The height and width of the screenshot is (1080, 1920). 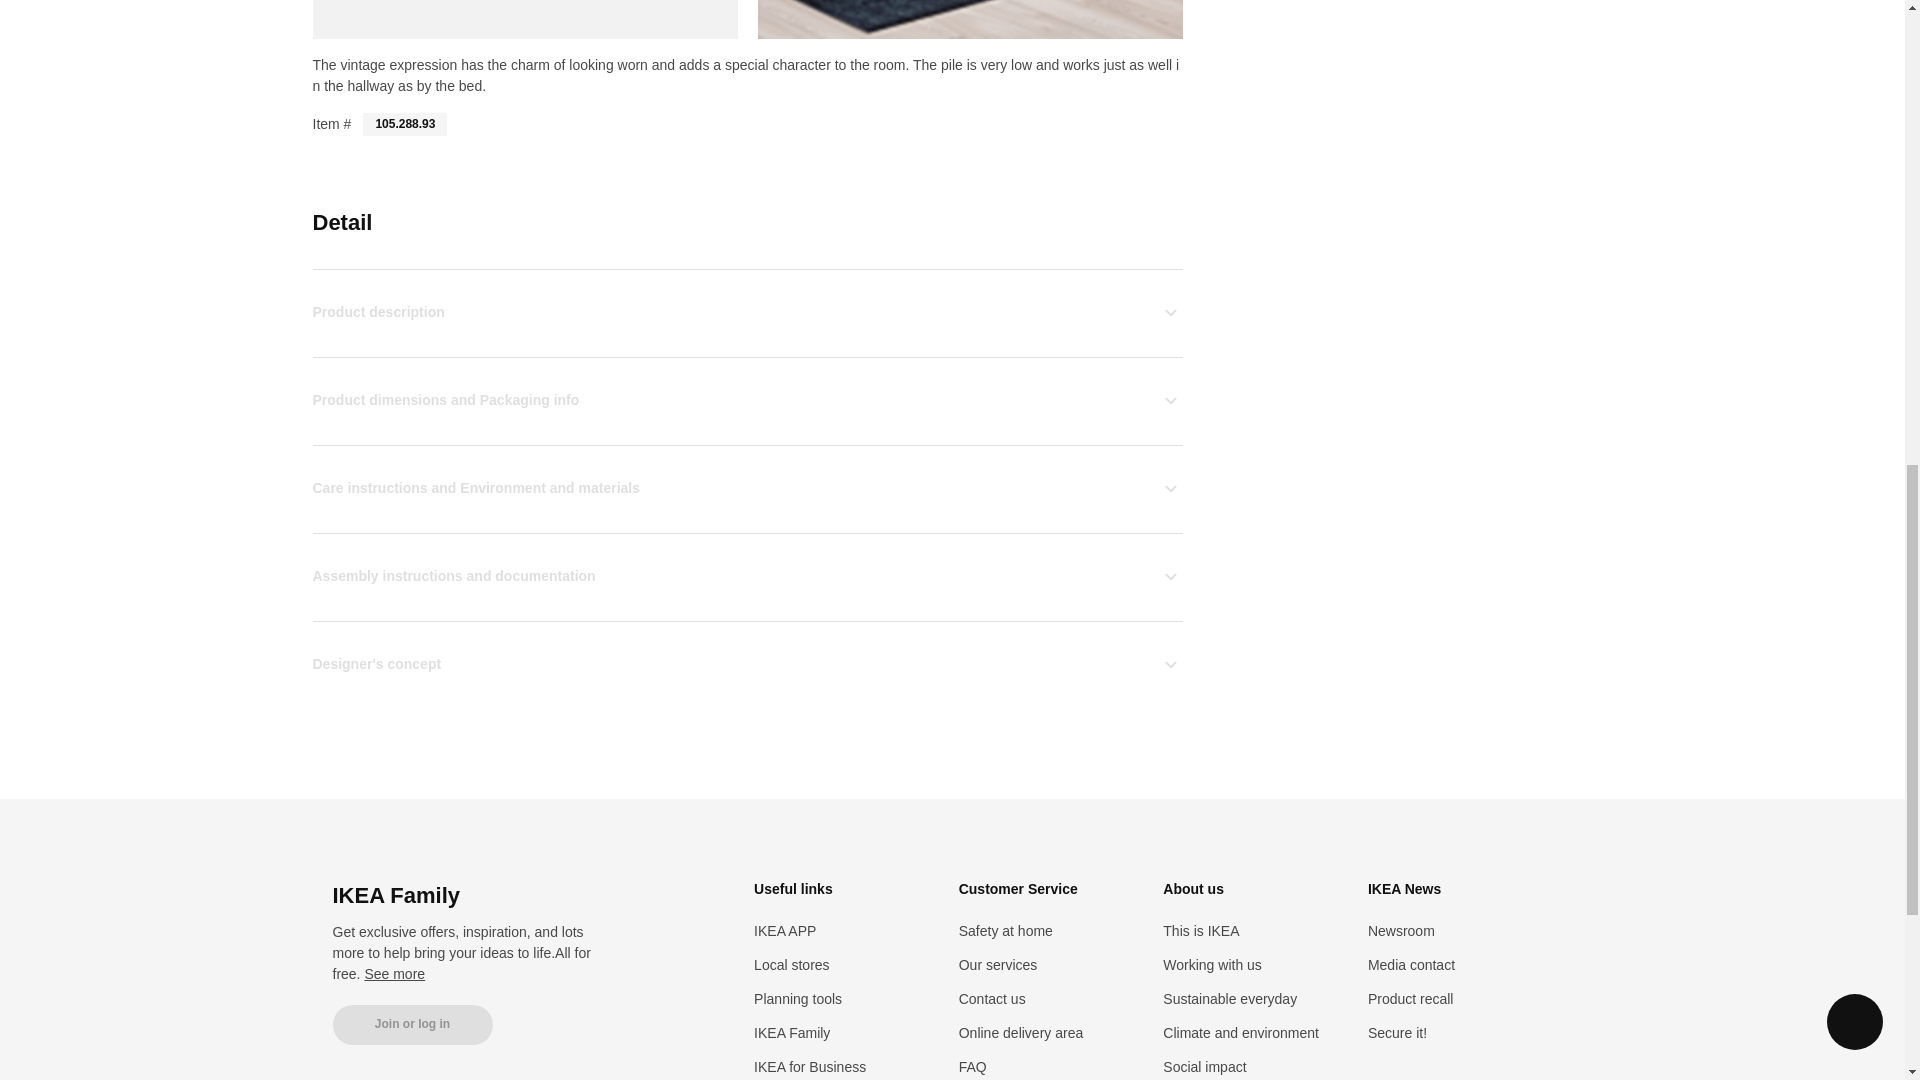 I want to click on IKEA Family, so click(x=792, y=1032).